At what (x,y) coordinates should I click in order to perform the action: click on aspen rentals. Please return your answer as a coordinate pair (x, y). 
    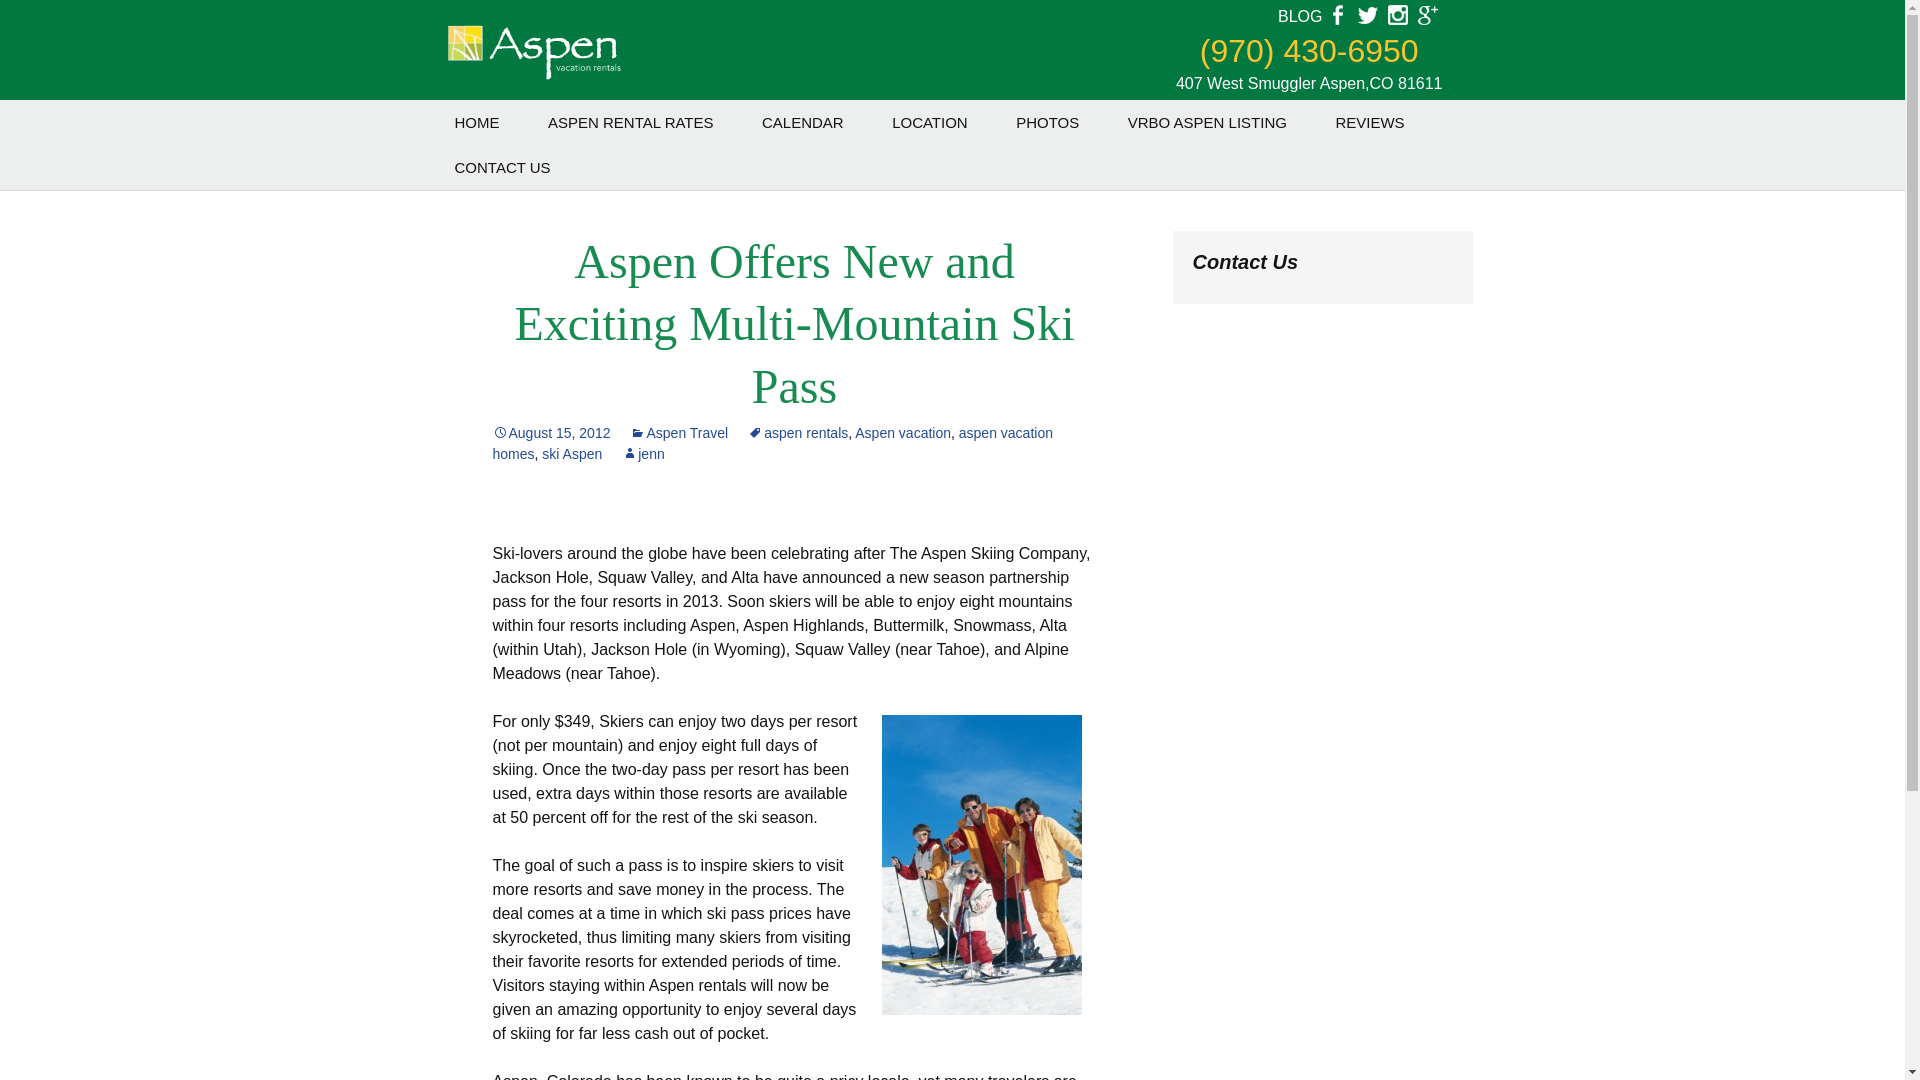
    Looking at the image, I should click on (798, 432).